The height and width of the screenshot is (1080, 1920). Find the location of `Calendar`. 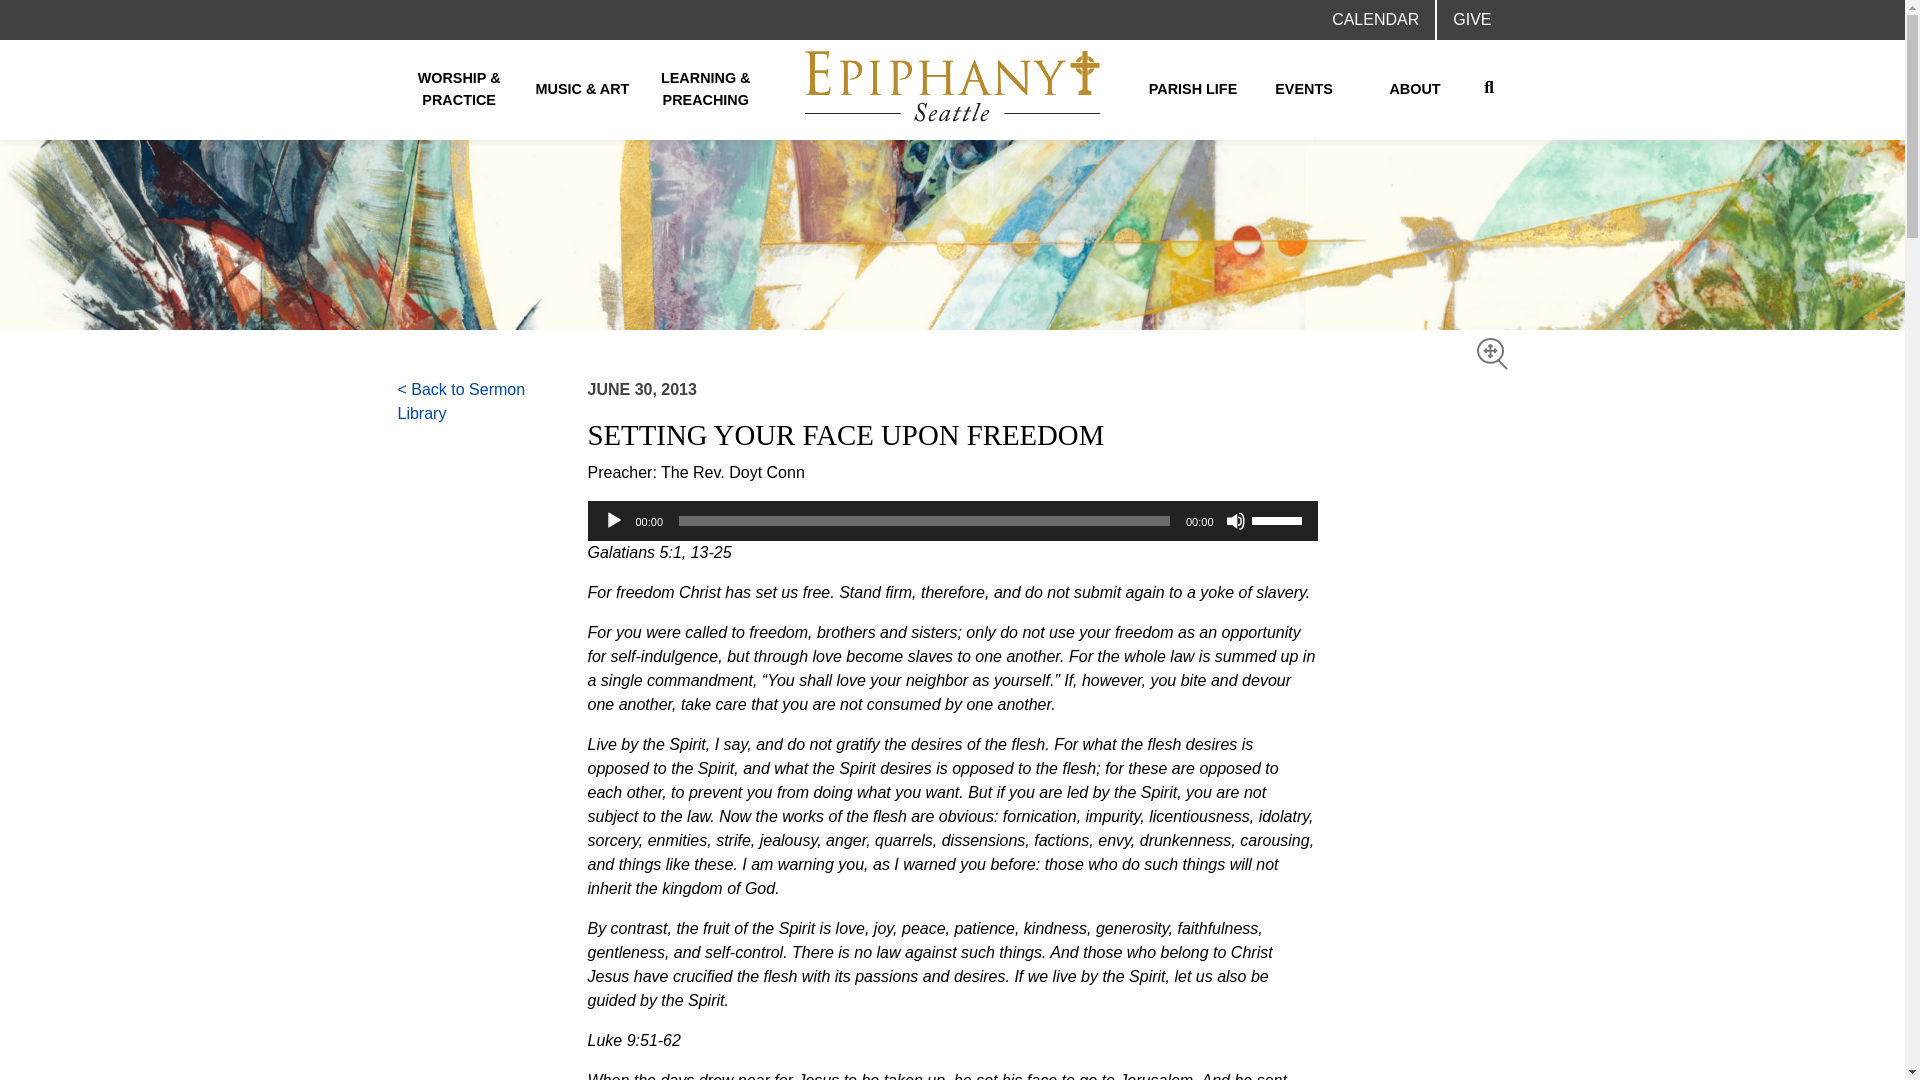

Calendar is located at coordinates (1374, 20).